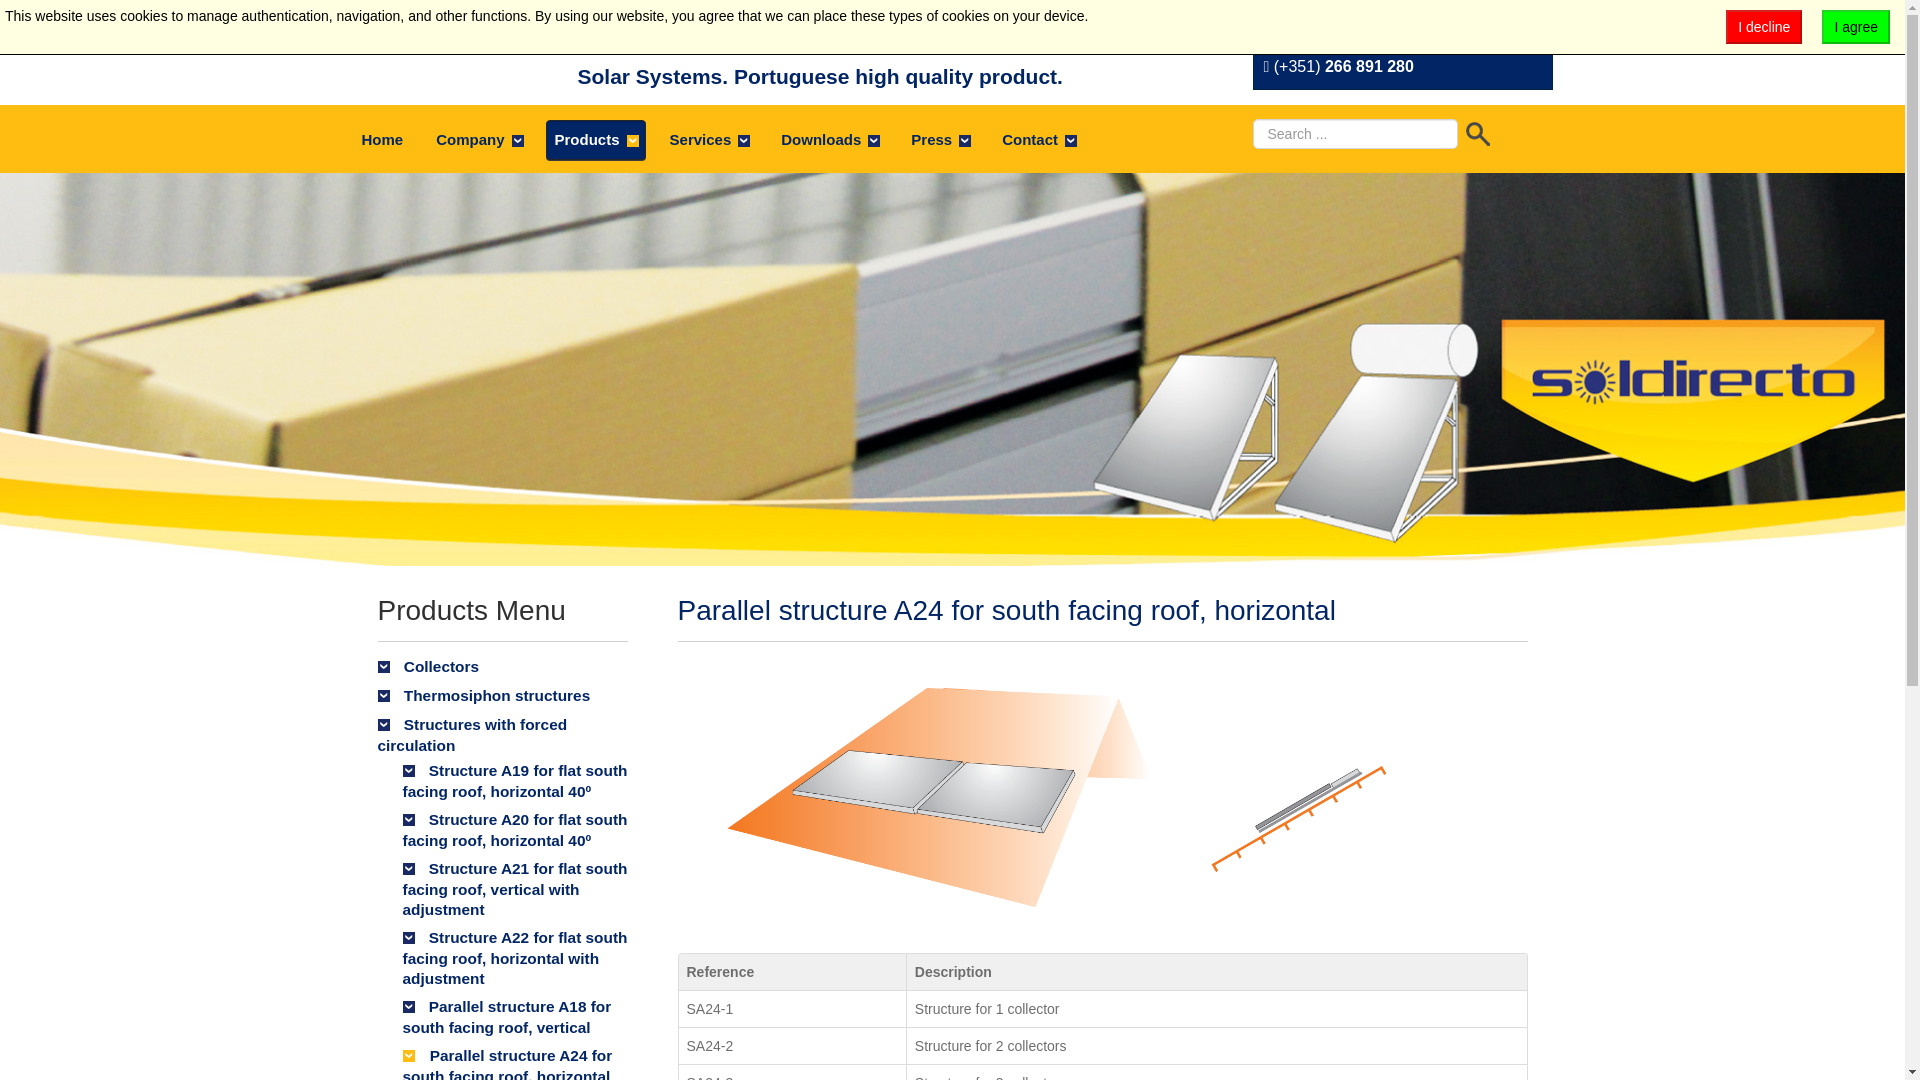 This screenshot has height=1080, width=1920. Describe the element at coordinates (829, 139) in the screenshot. I see `Downloads` at that location.